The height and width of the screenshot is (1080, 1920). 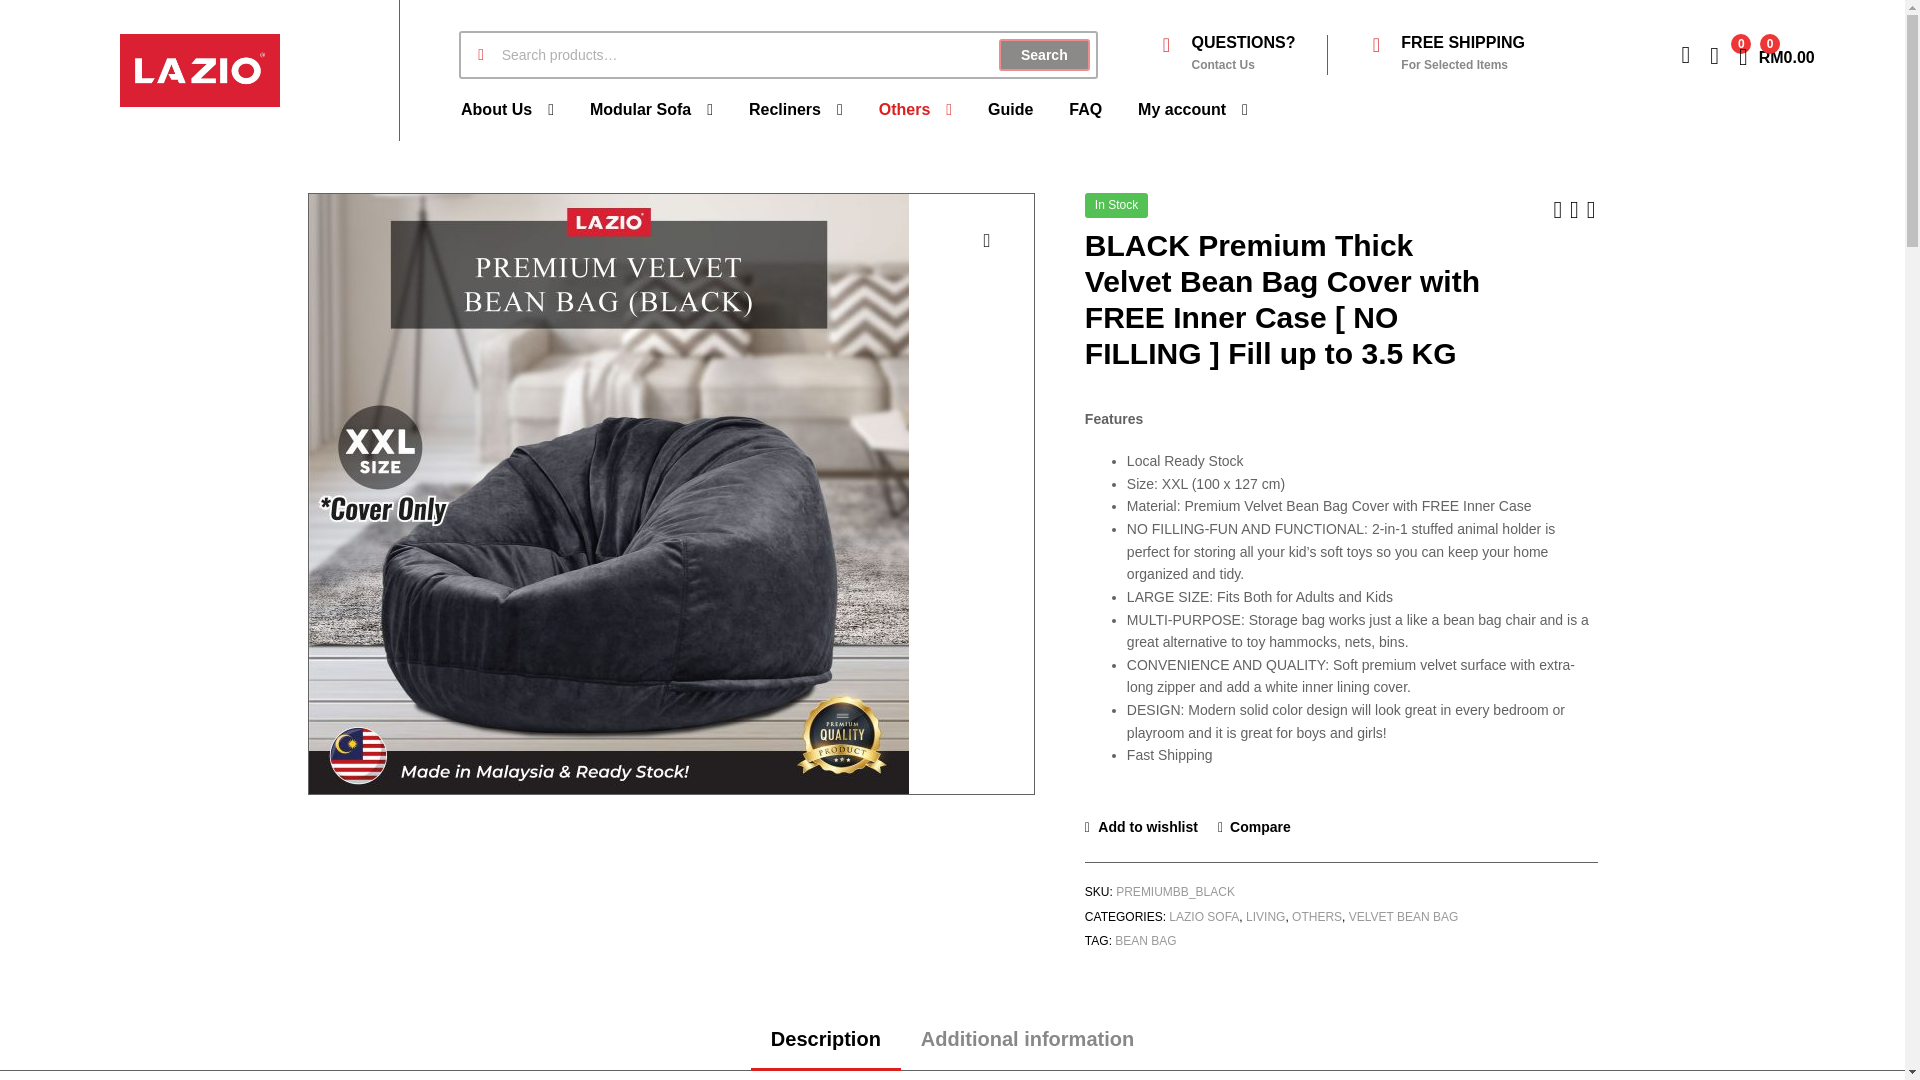 What do you see at coordinates (508, 110) in the screenshot?
I see `QUESTIONS?` at bounding box center [508, 110].